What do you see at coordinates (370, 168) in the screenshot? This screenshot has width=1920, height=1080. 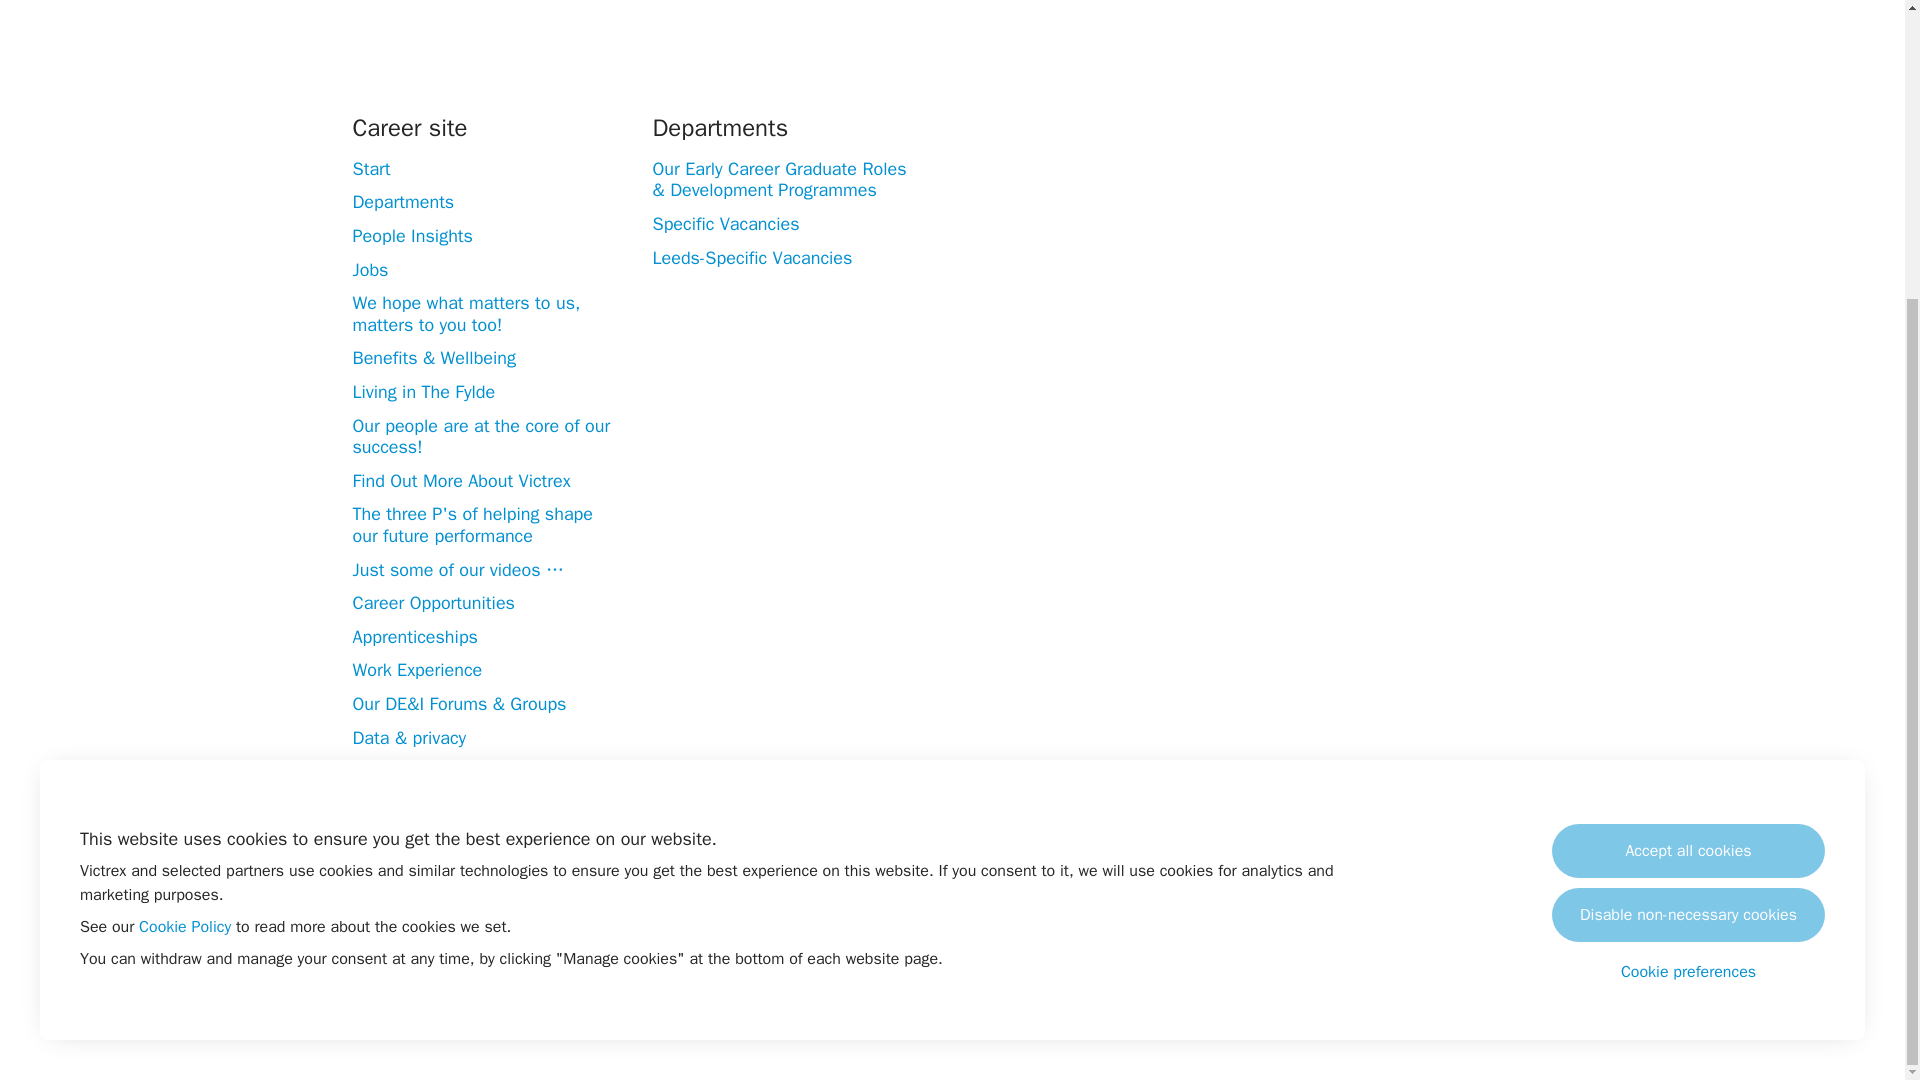 I see `Start` at bounding box center [370, 168].